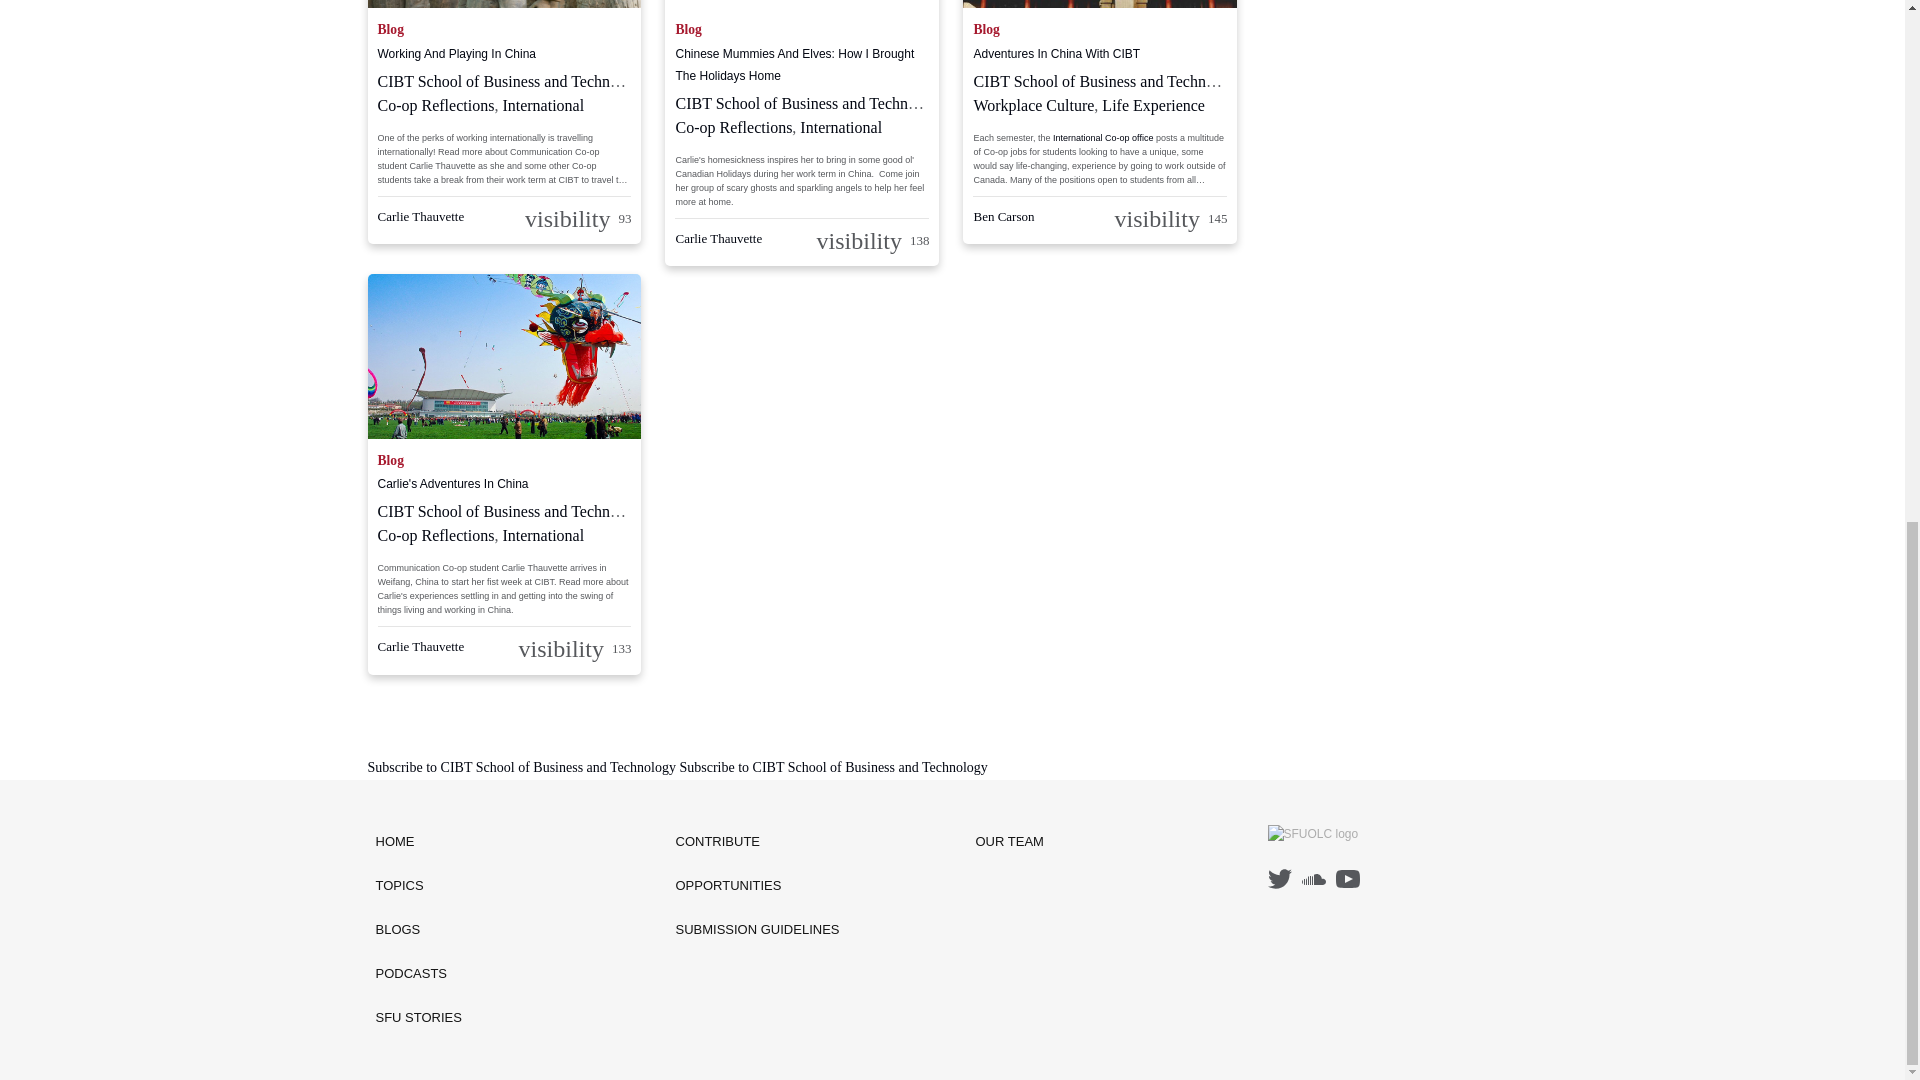 This screenshot has height=1080, width=1920. What do you see at coordinates (758, 842) in the screenshot?
I see `Contribute to the OLC` at bounding box center [758, 842].